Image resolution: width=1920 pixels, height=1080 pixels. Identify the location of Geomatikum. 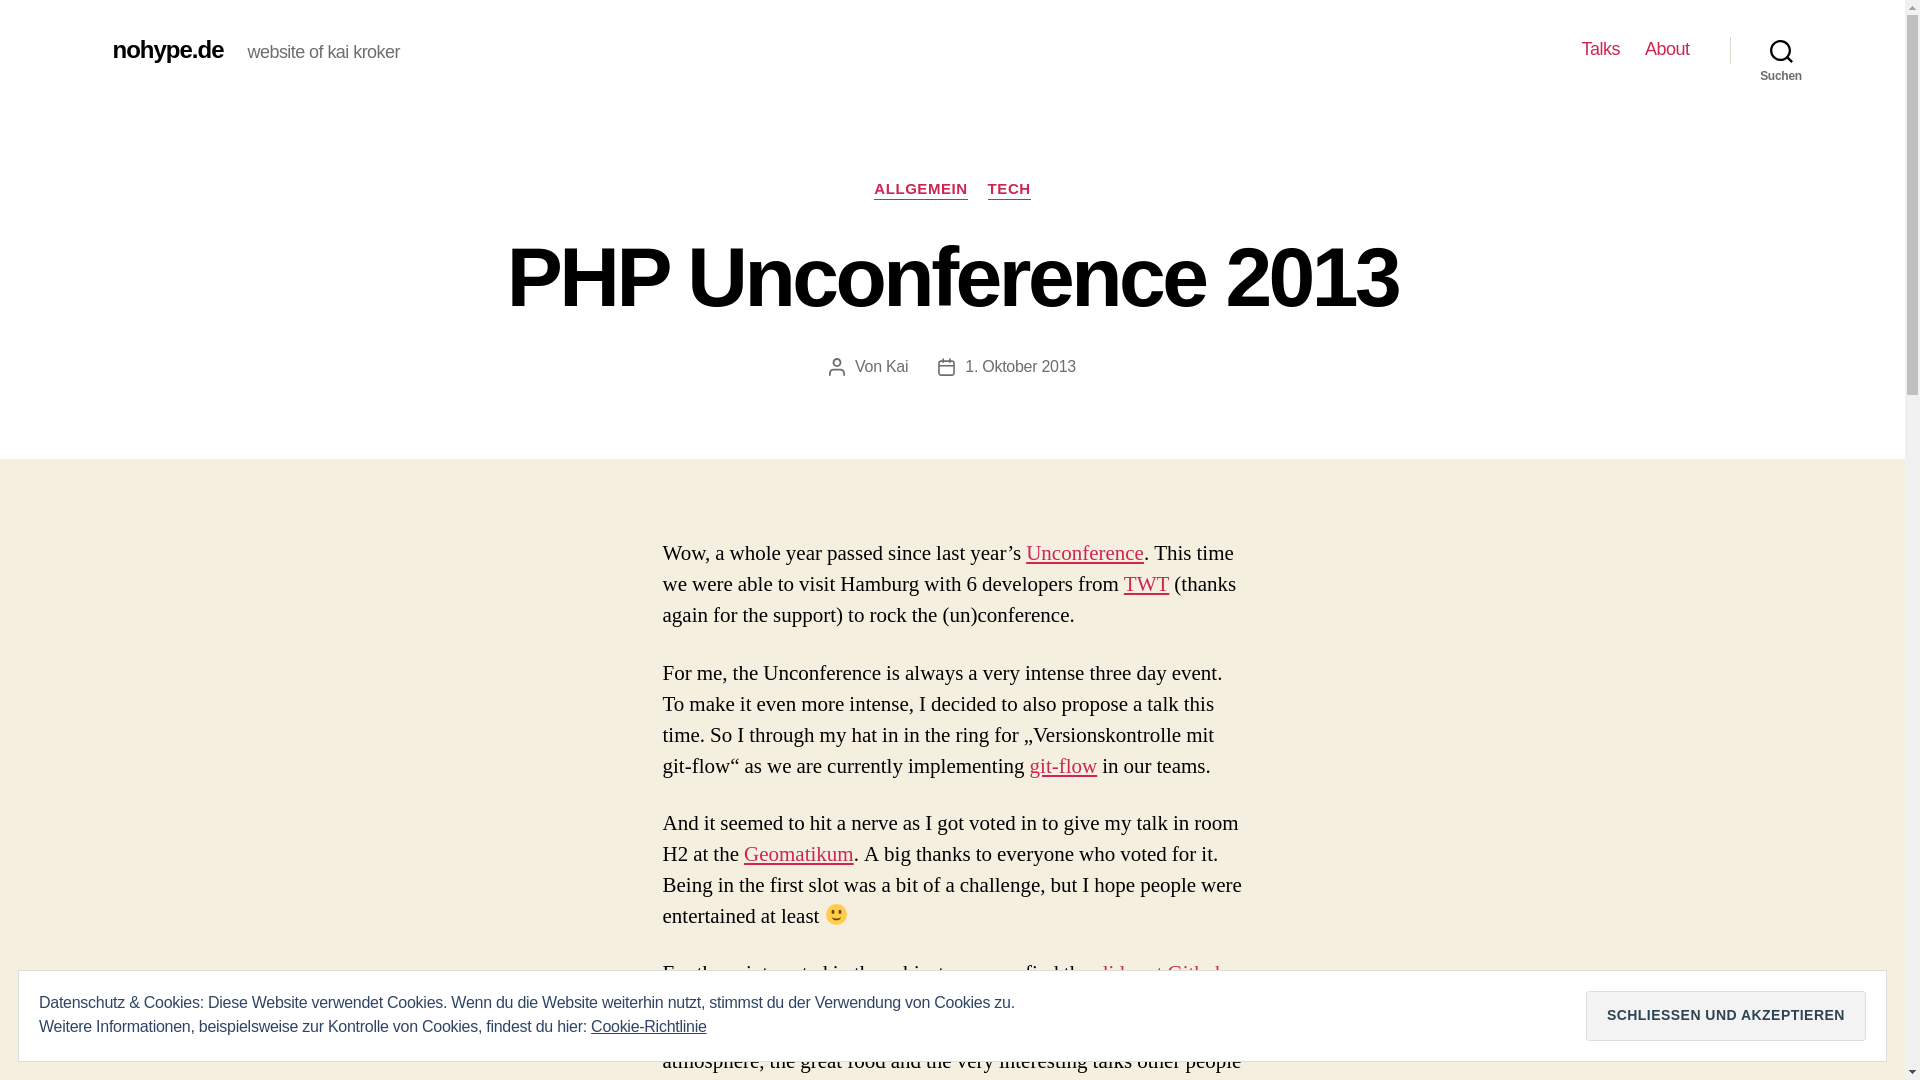
(799, 854).